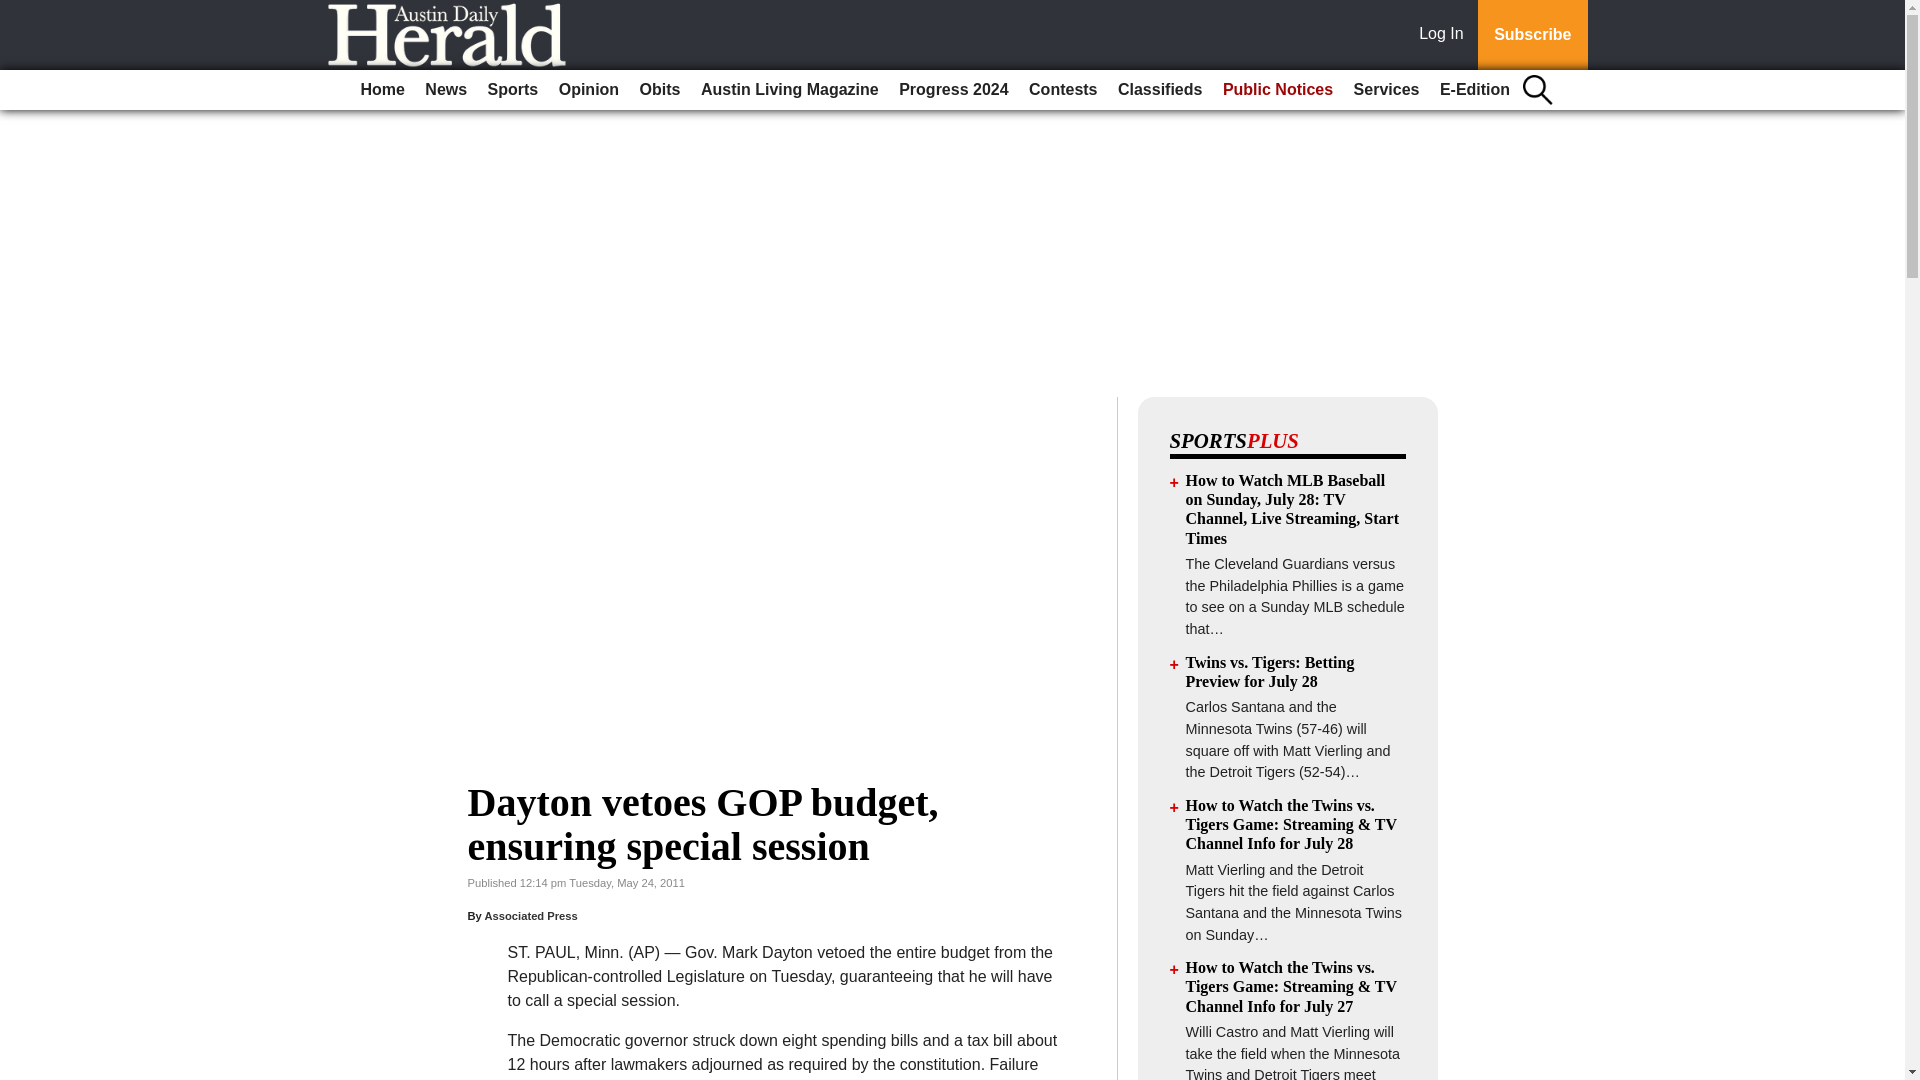 The height and width of the screenshot is (1080, 1920). What do you see at coordinates (1386, 90) in the screenshot?
I see `Services` at bounding box center [1386, 90].